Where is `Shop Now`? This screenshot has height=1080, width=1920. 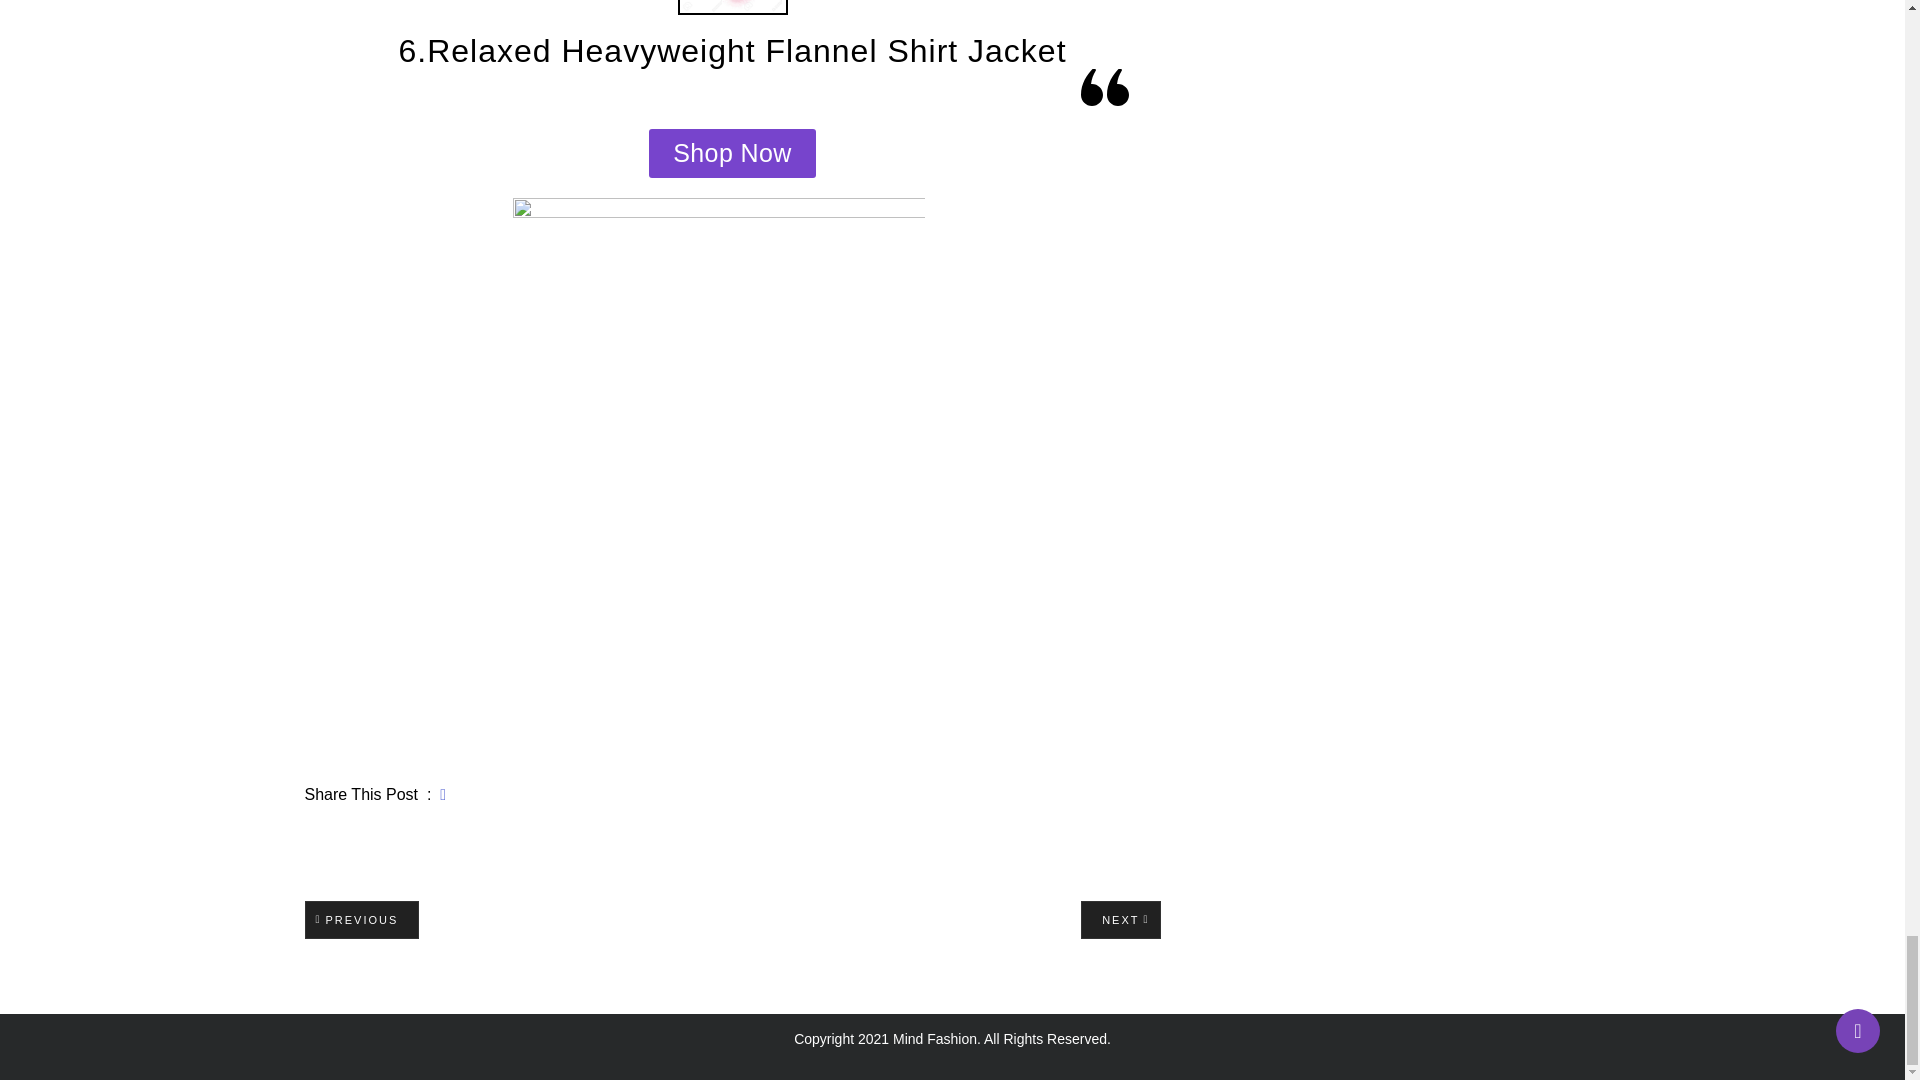 Shop Now is located at coordinates (732, 153).